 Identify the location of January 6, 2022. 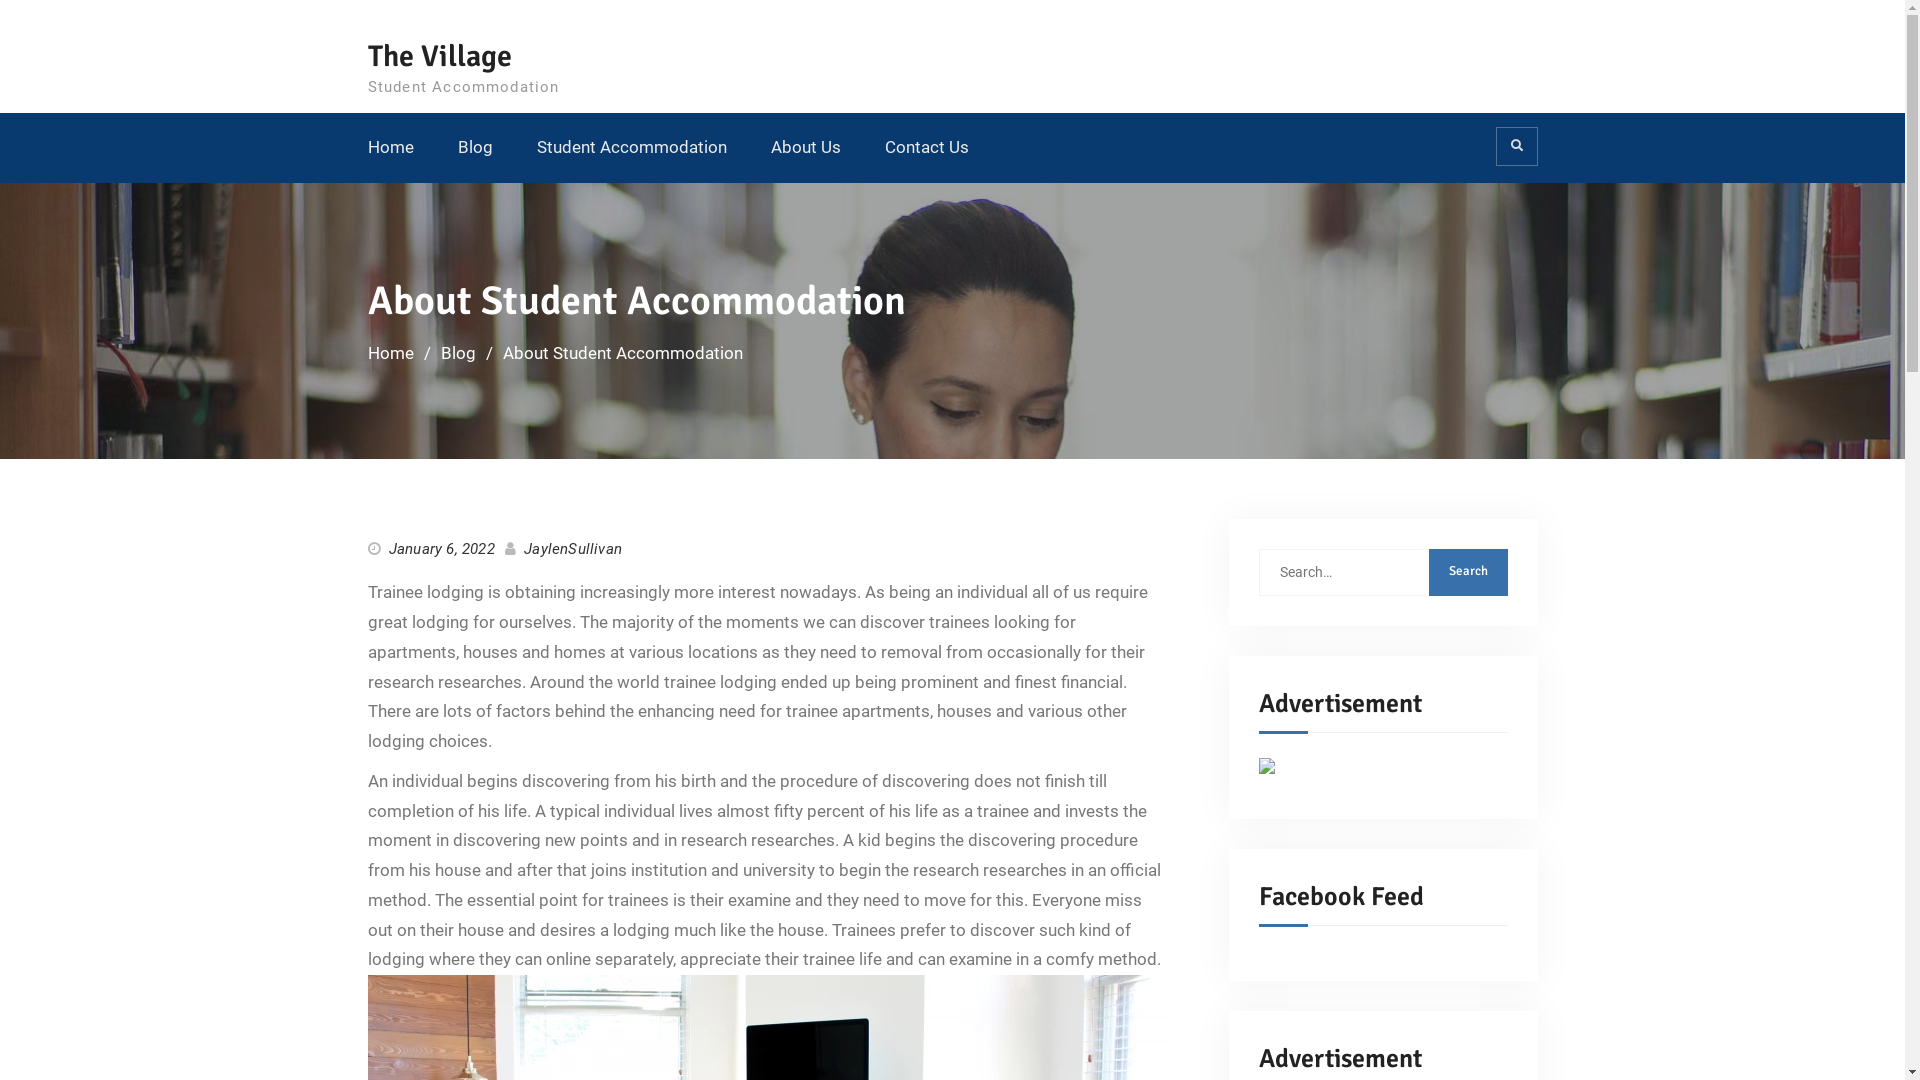
(442, 549).